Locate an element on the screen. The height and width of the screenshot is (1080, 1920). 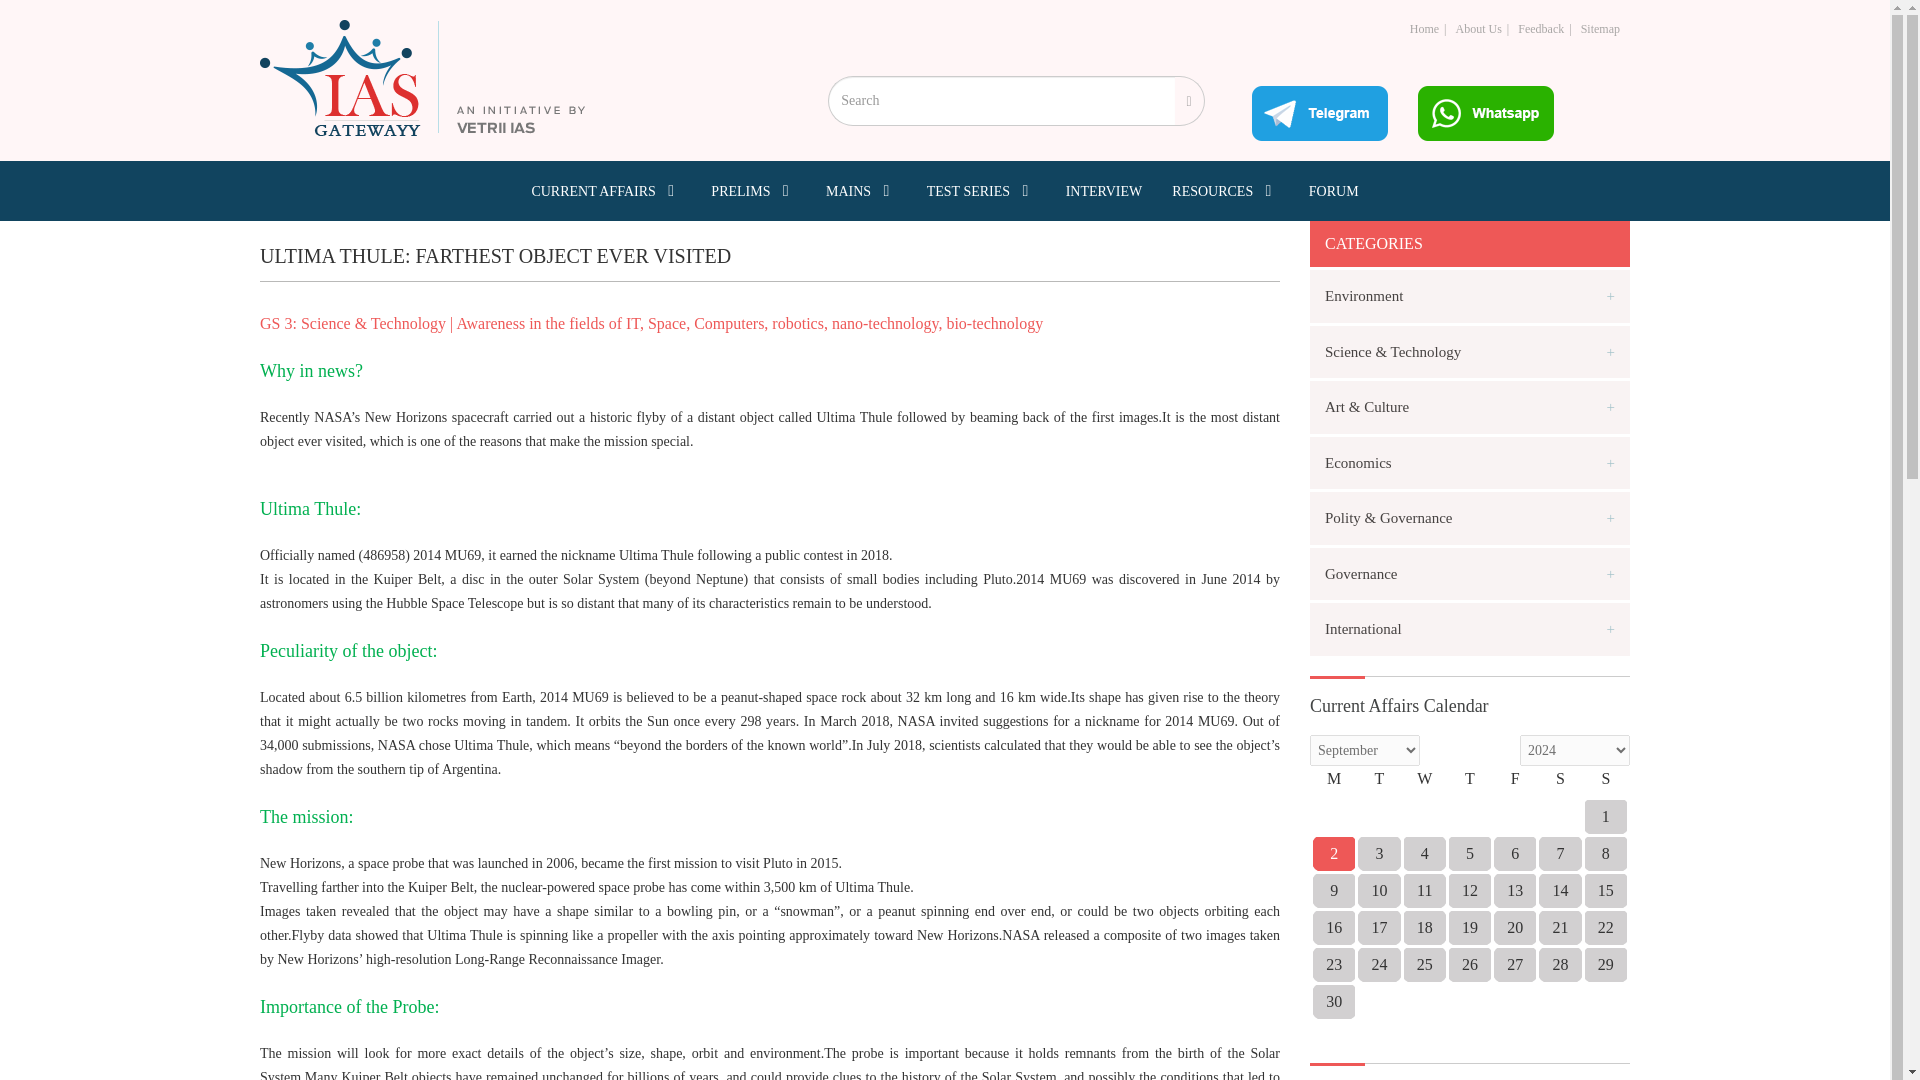
Sitemap is located at coordinates (1600, 28).